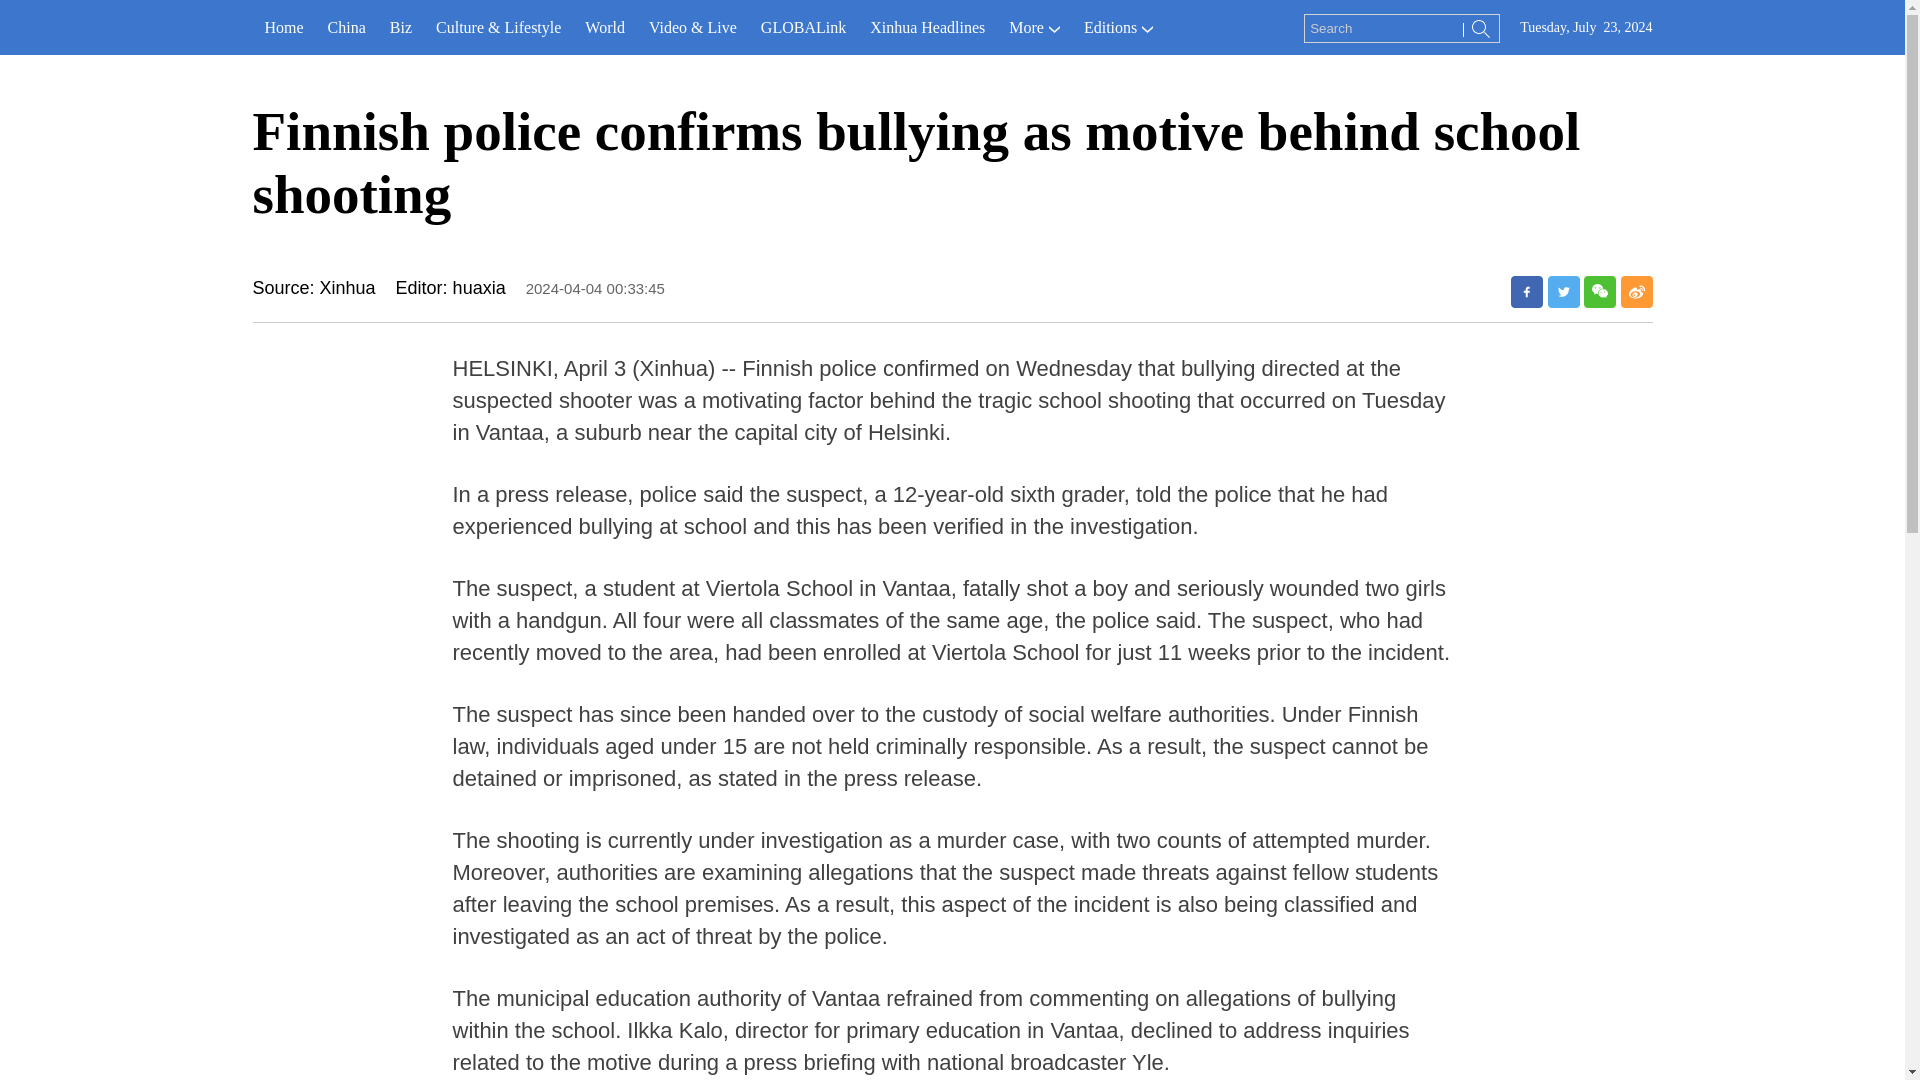 The height and width of the screenshot is (1080, 1920). What do you see at coordinates (1034, 28) in the screenshot?
I see `More` at bounding box center [1034, 28].